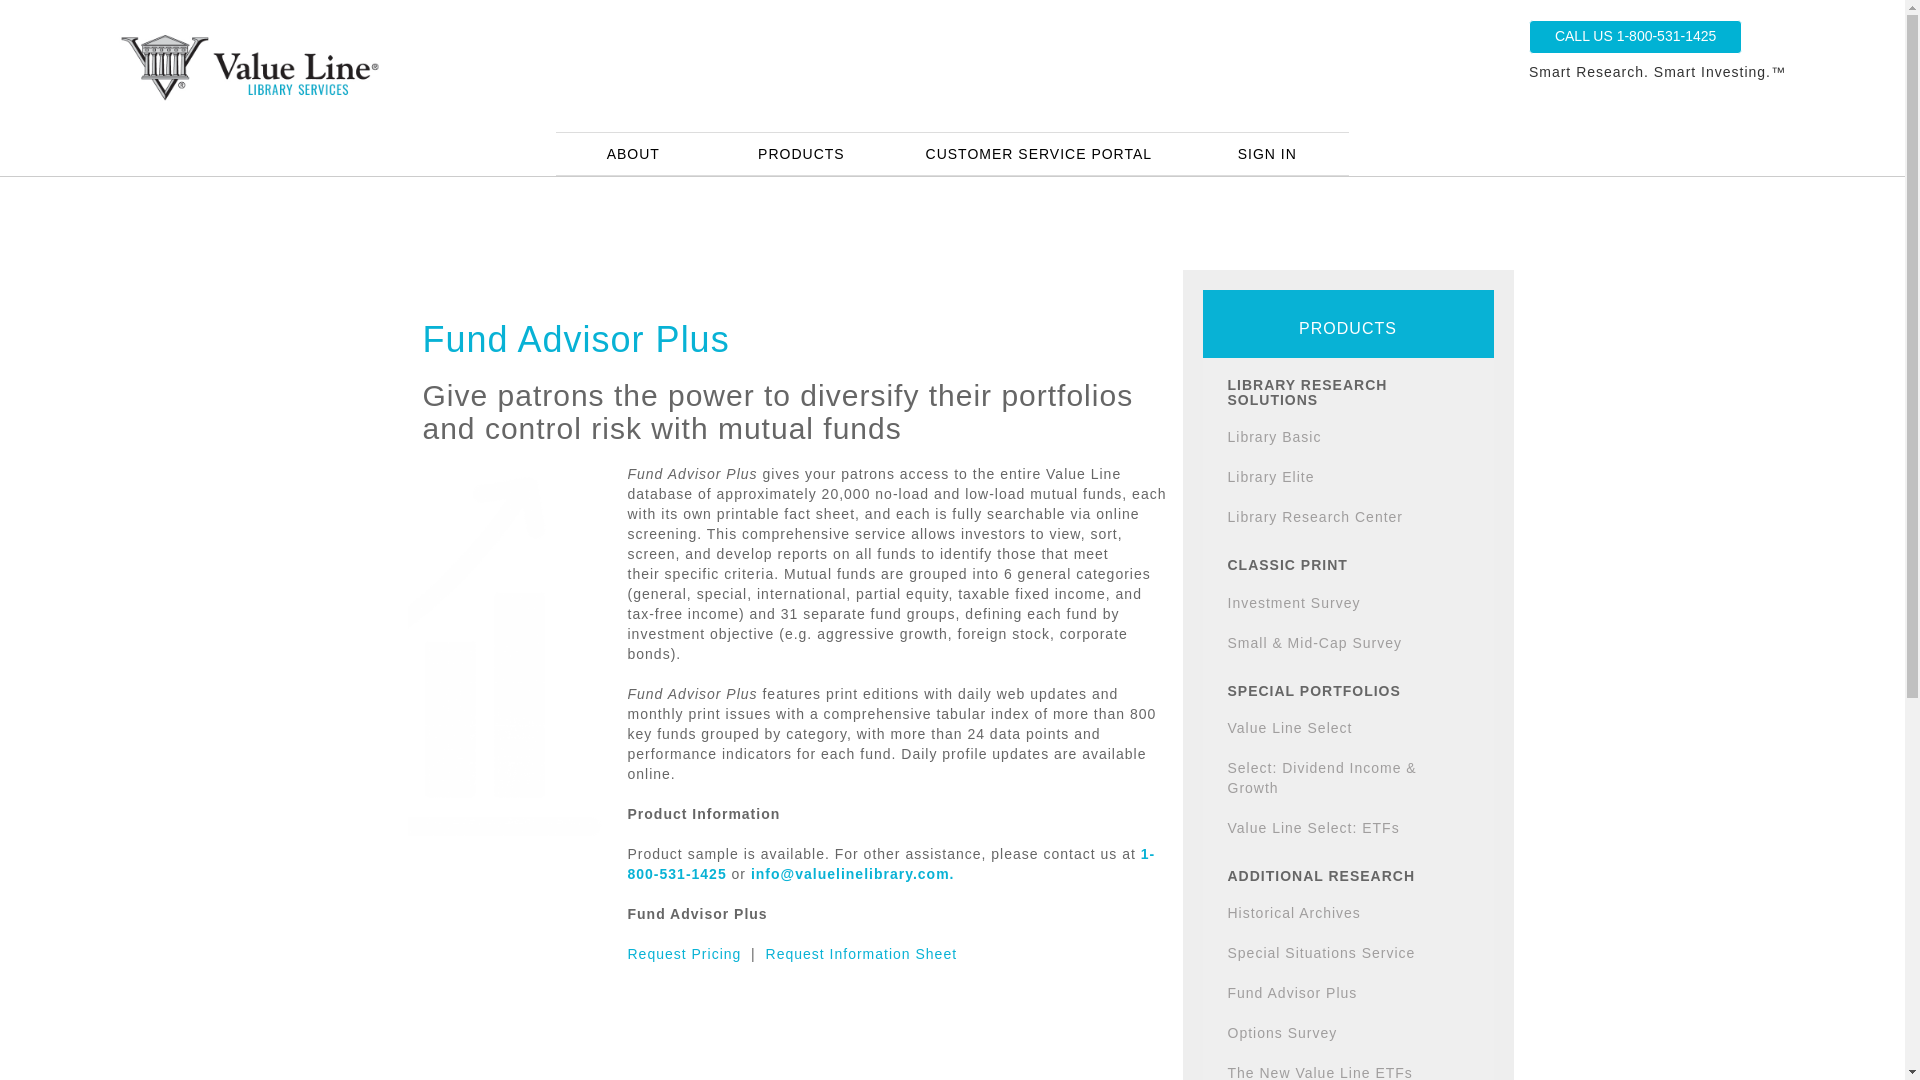 This screenshot has width=1920, height=1080. What do you see at coordinates (801, 154) in the screenshot?
I see `PRODUCTS` at bounding box center [801, 154].